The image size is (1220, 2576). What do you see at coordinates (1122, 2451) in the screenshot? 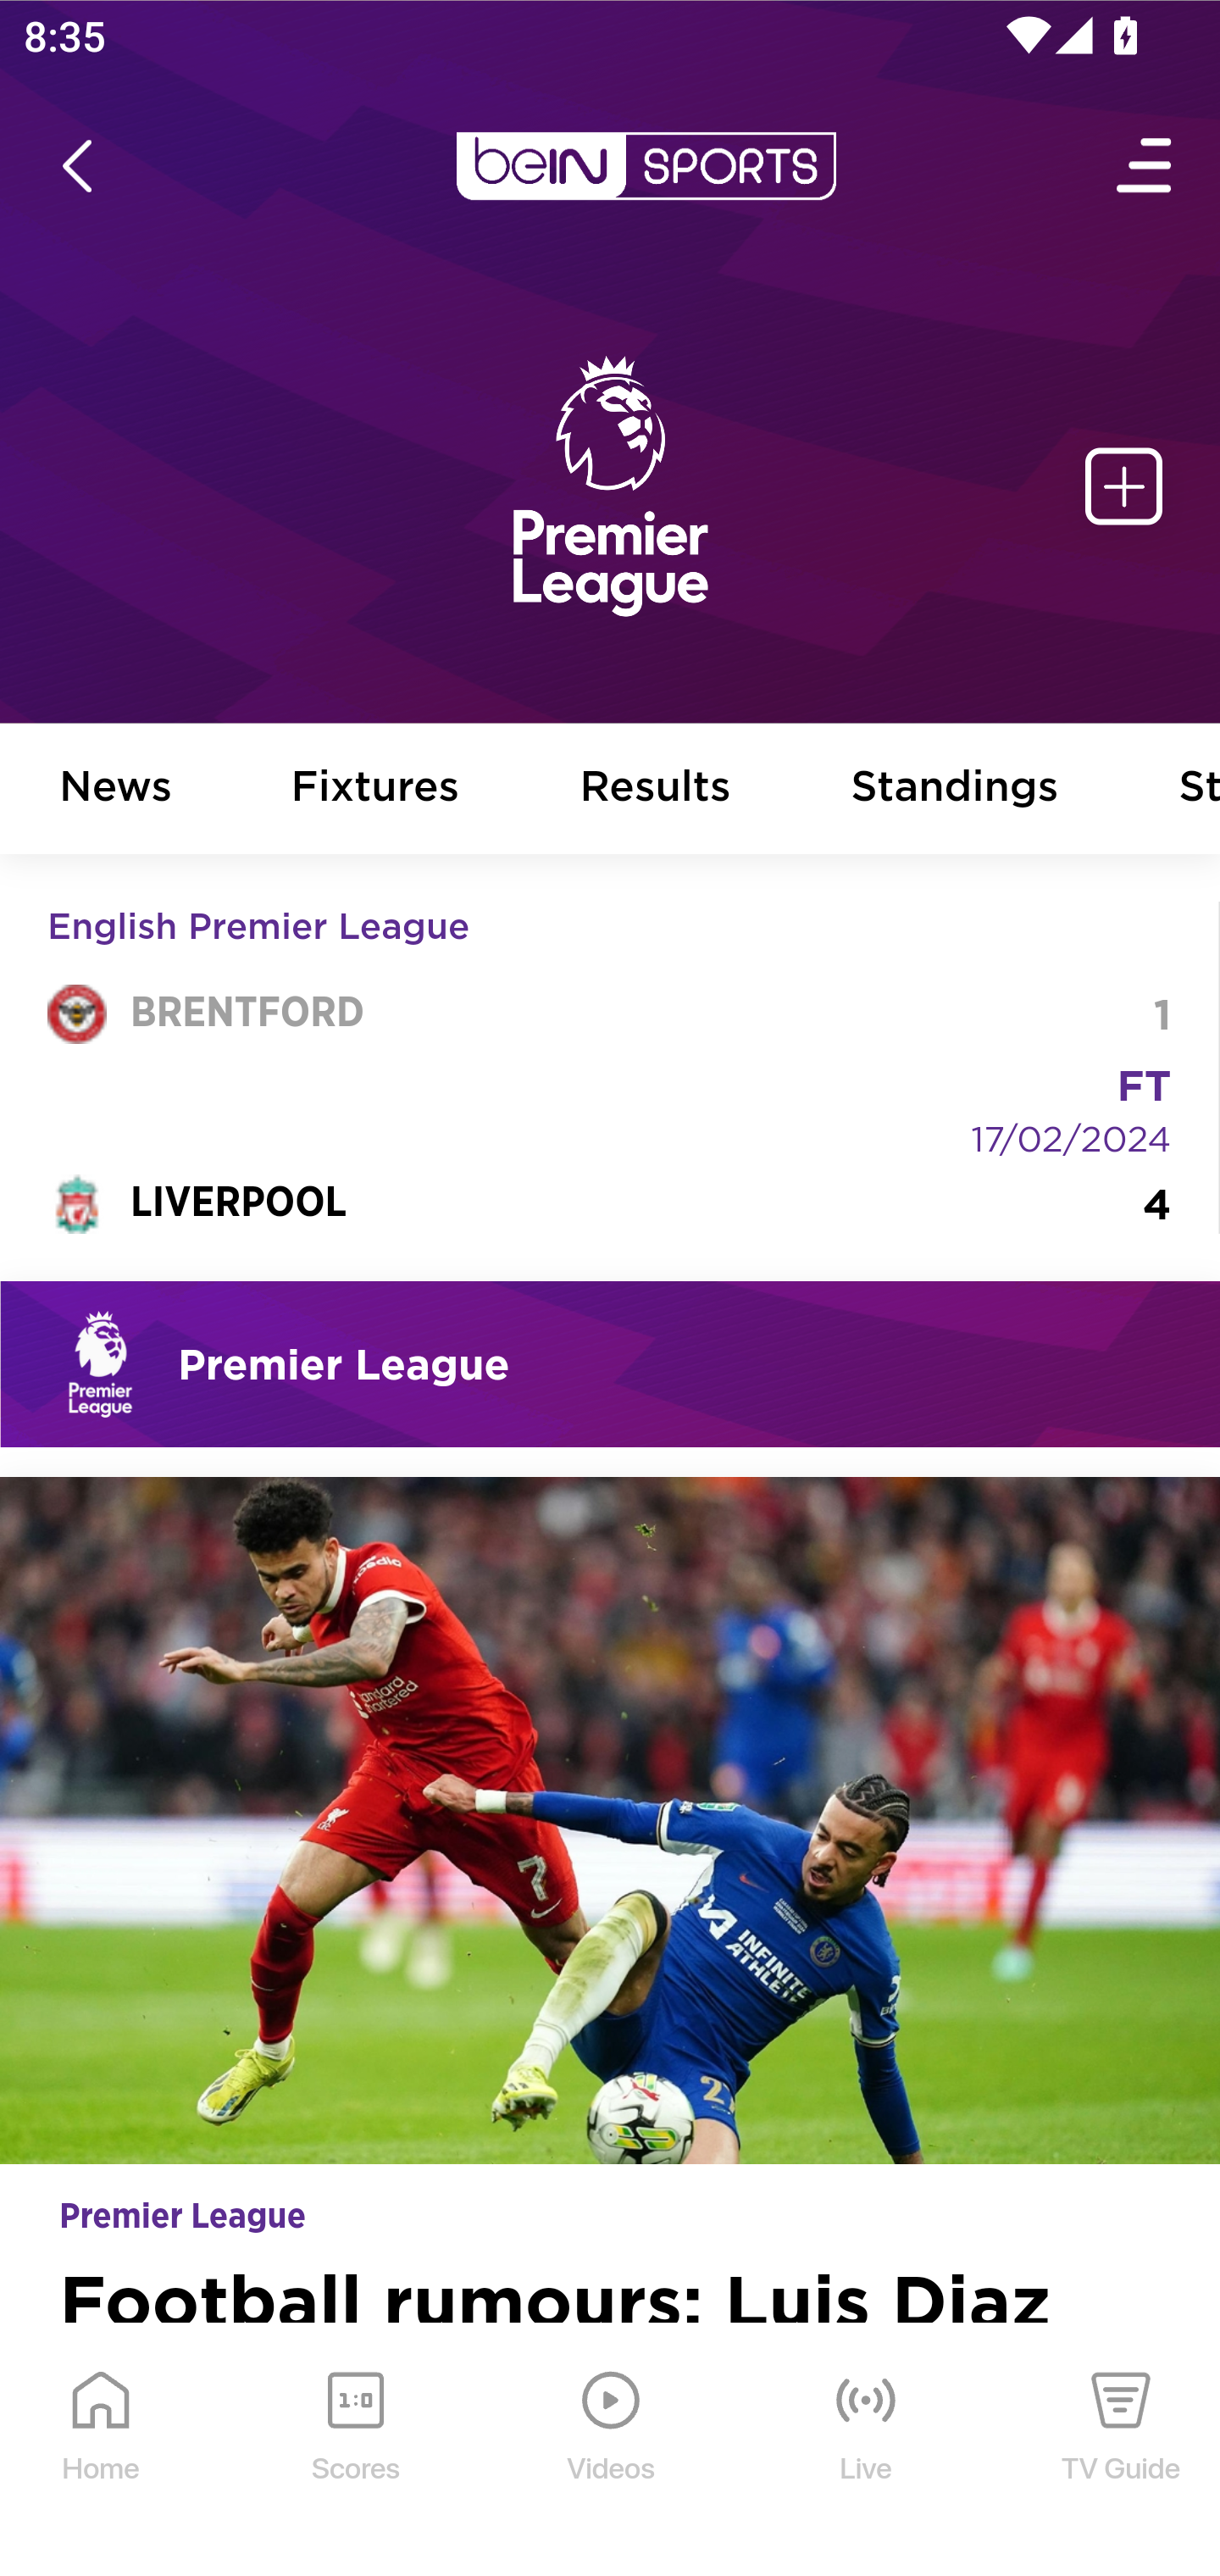
I see `TV Guide TV Guide Icon TV Guide` at bounding box center [1122, 2451].